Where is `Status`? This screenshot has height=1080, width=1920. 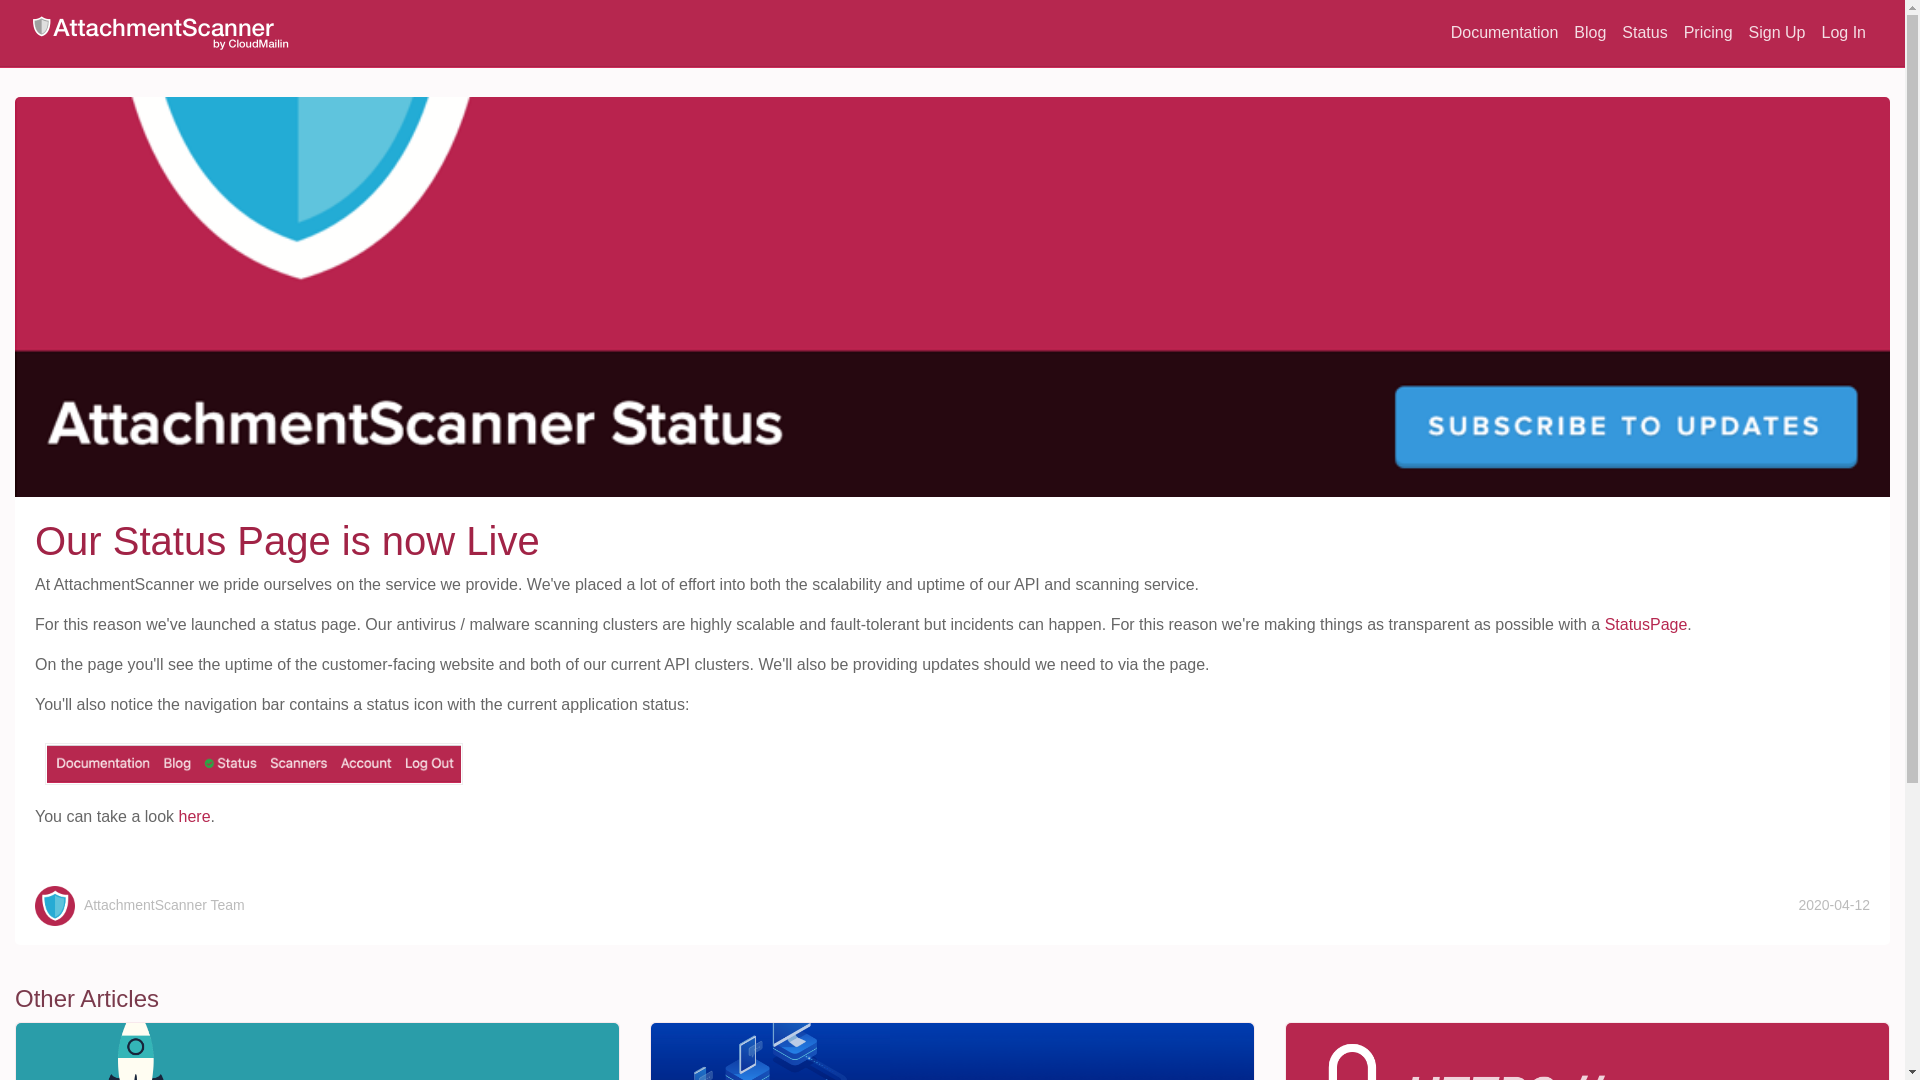
Status is located at coordinates (1644, 32).